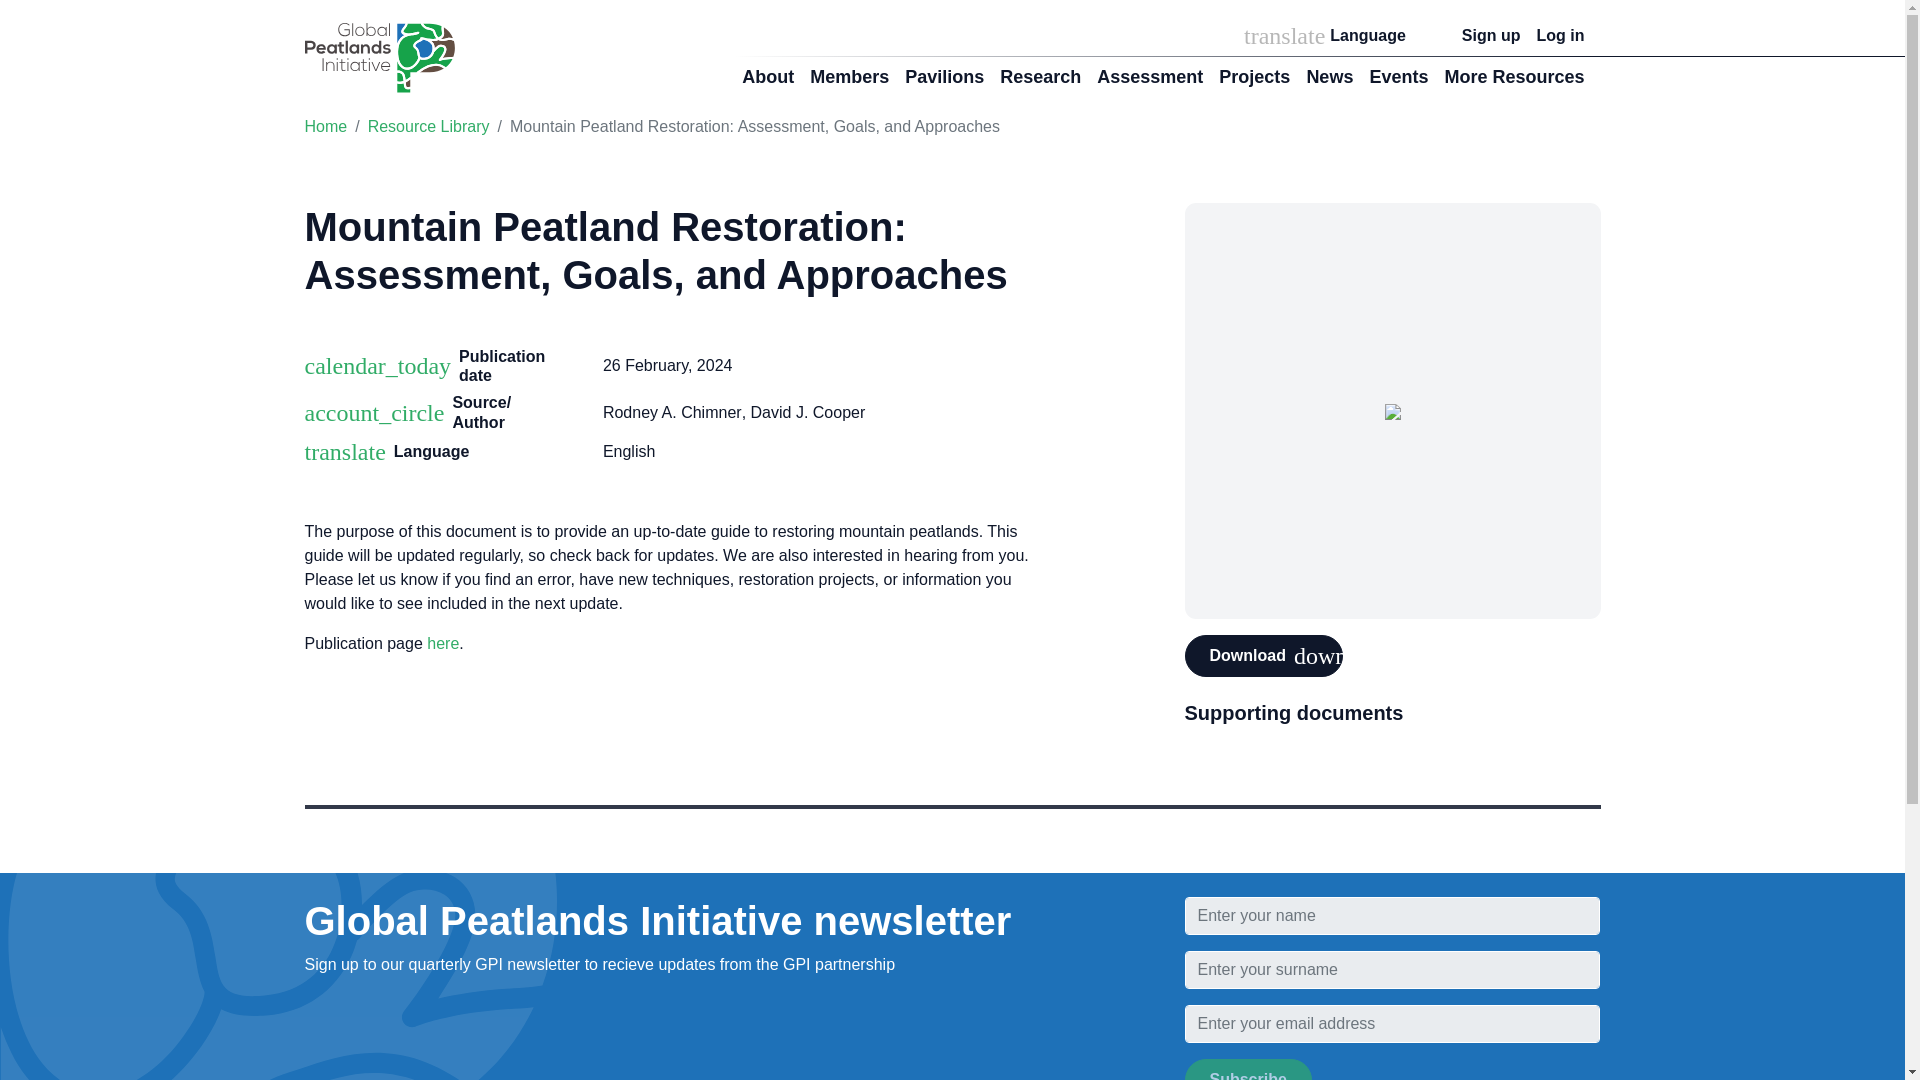  What do you see at coordinates (1514, 78) in the screenshot?
I see `More Resources` at bounding box center [1514, 78].